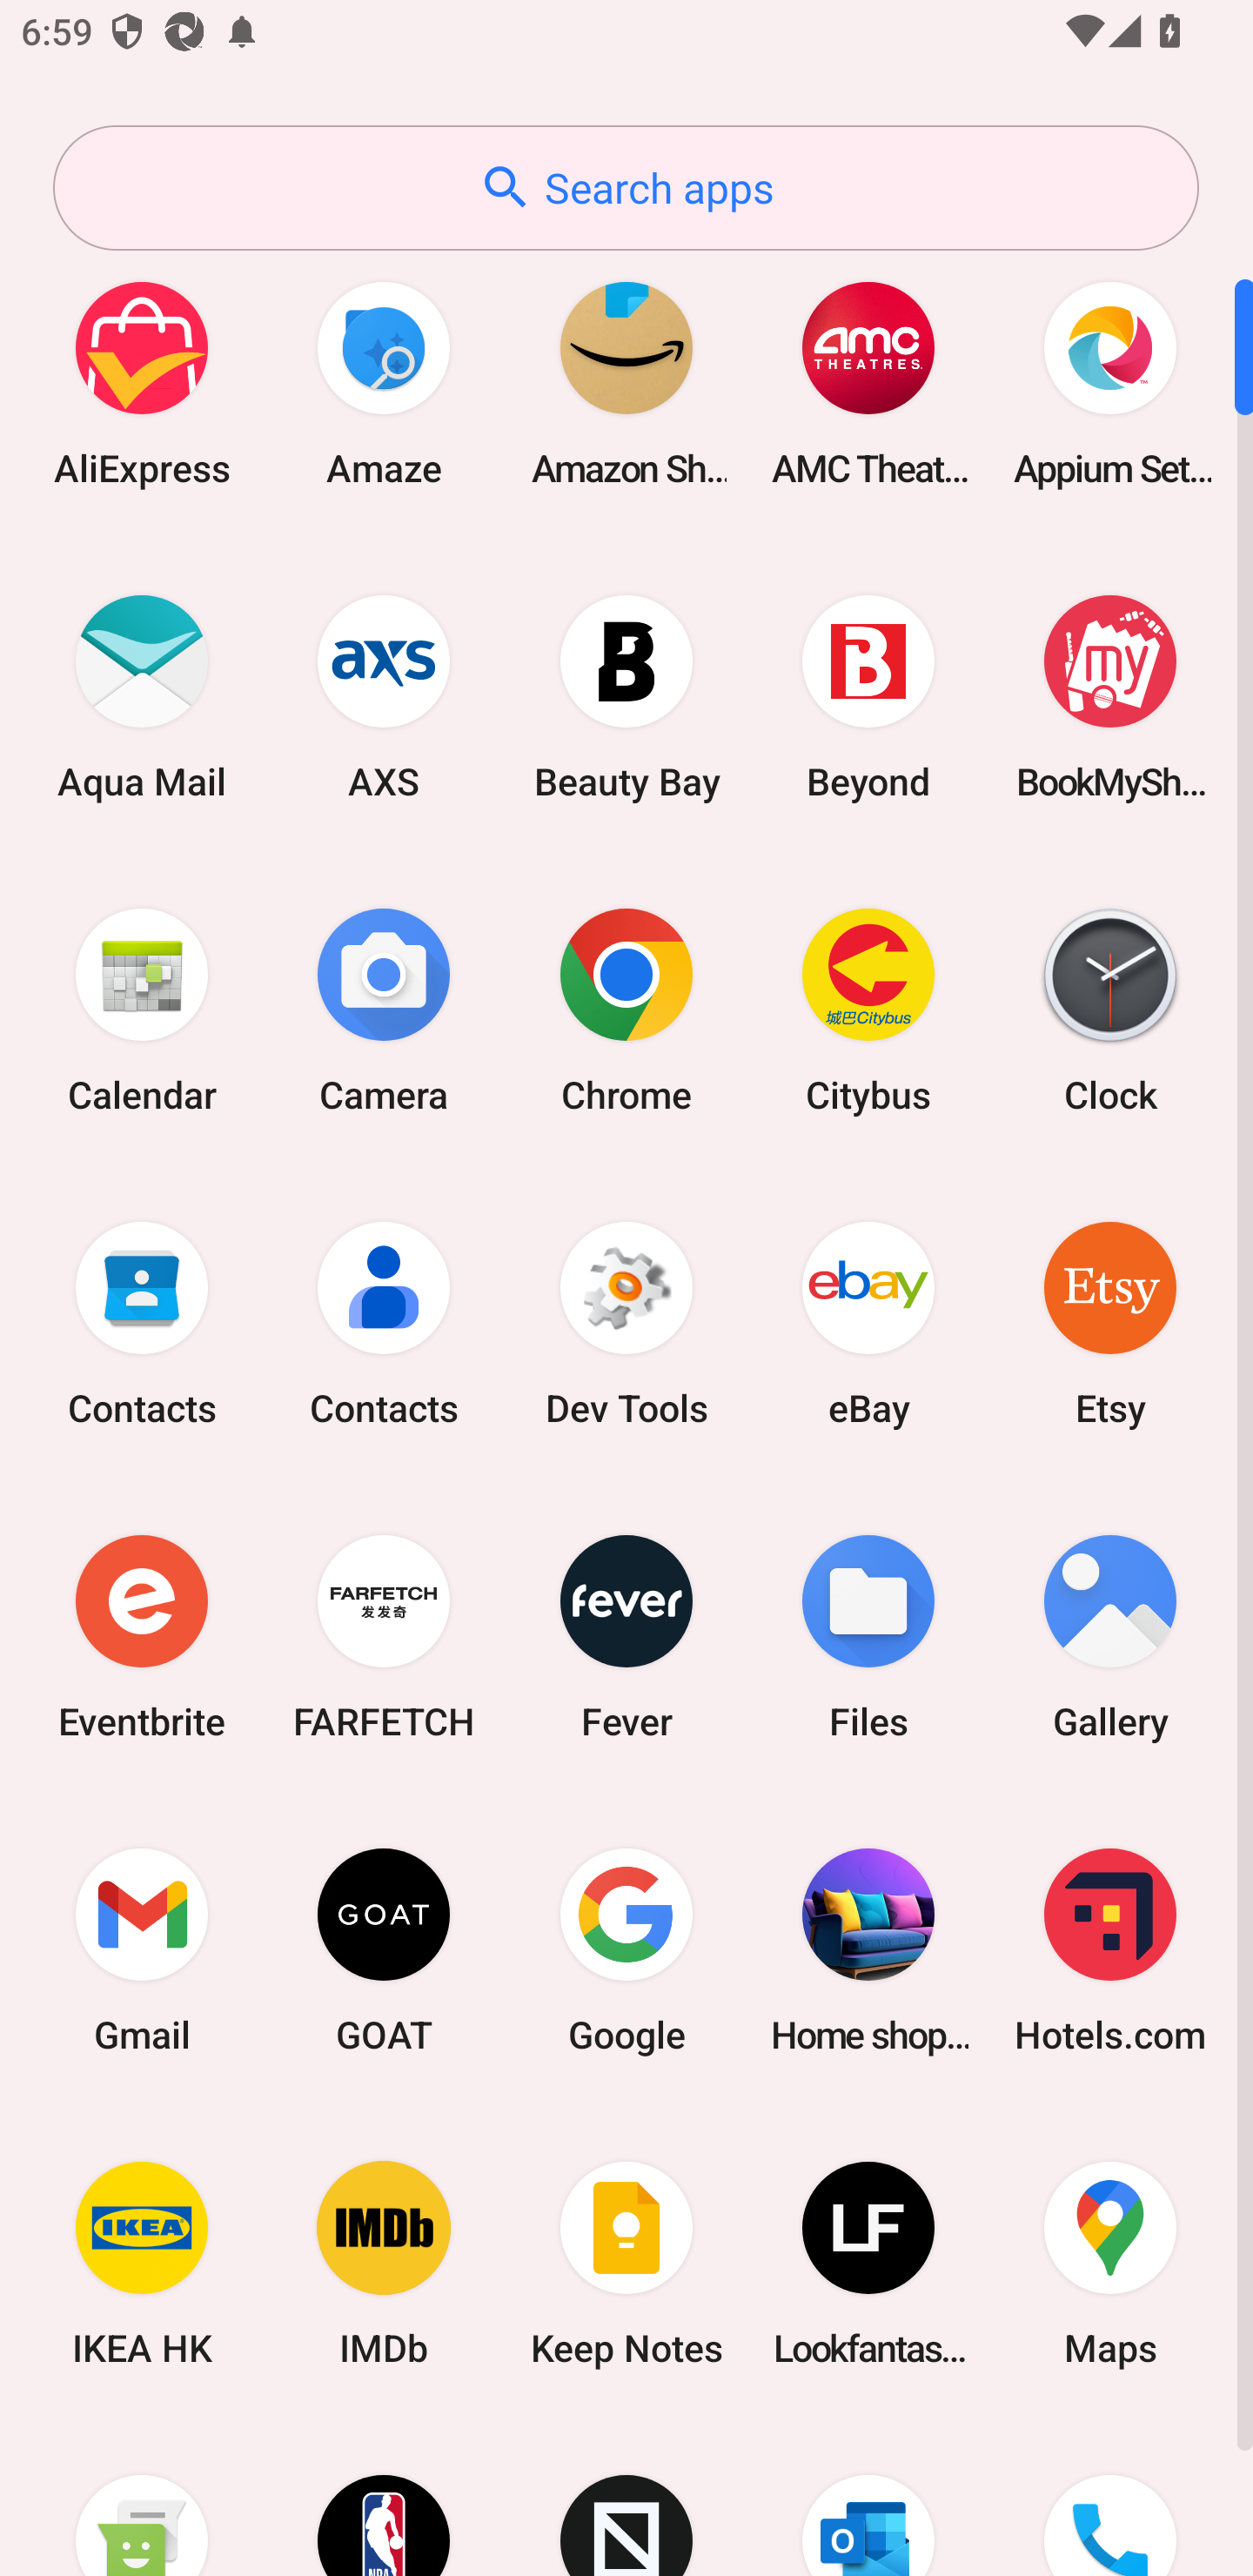 The width and height of the screenshot is (1253, 2576). Describe the element at coordinates (868, 1323) in the screenshot. I see `eBay` at that location.